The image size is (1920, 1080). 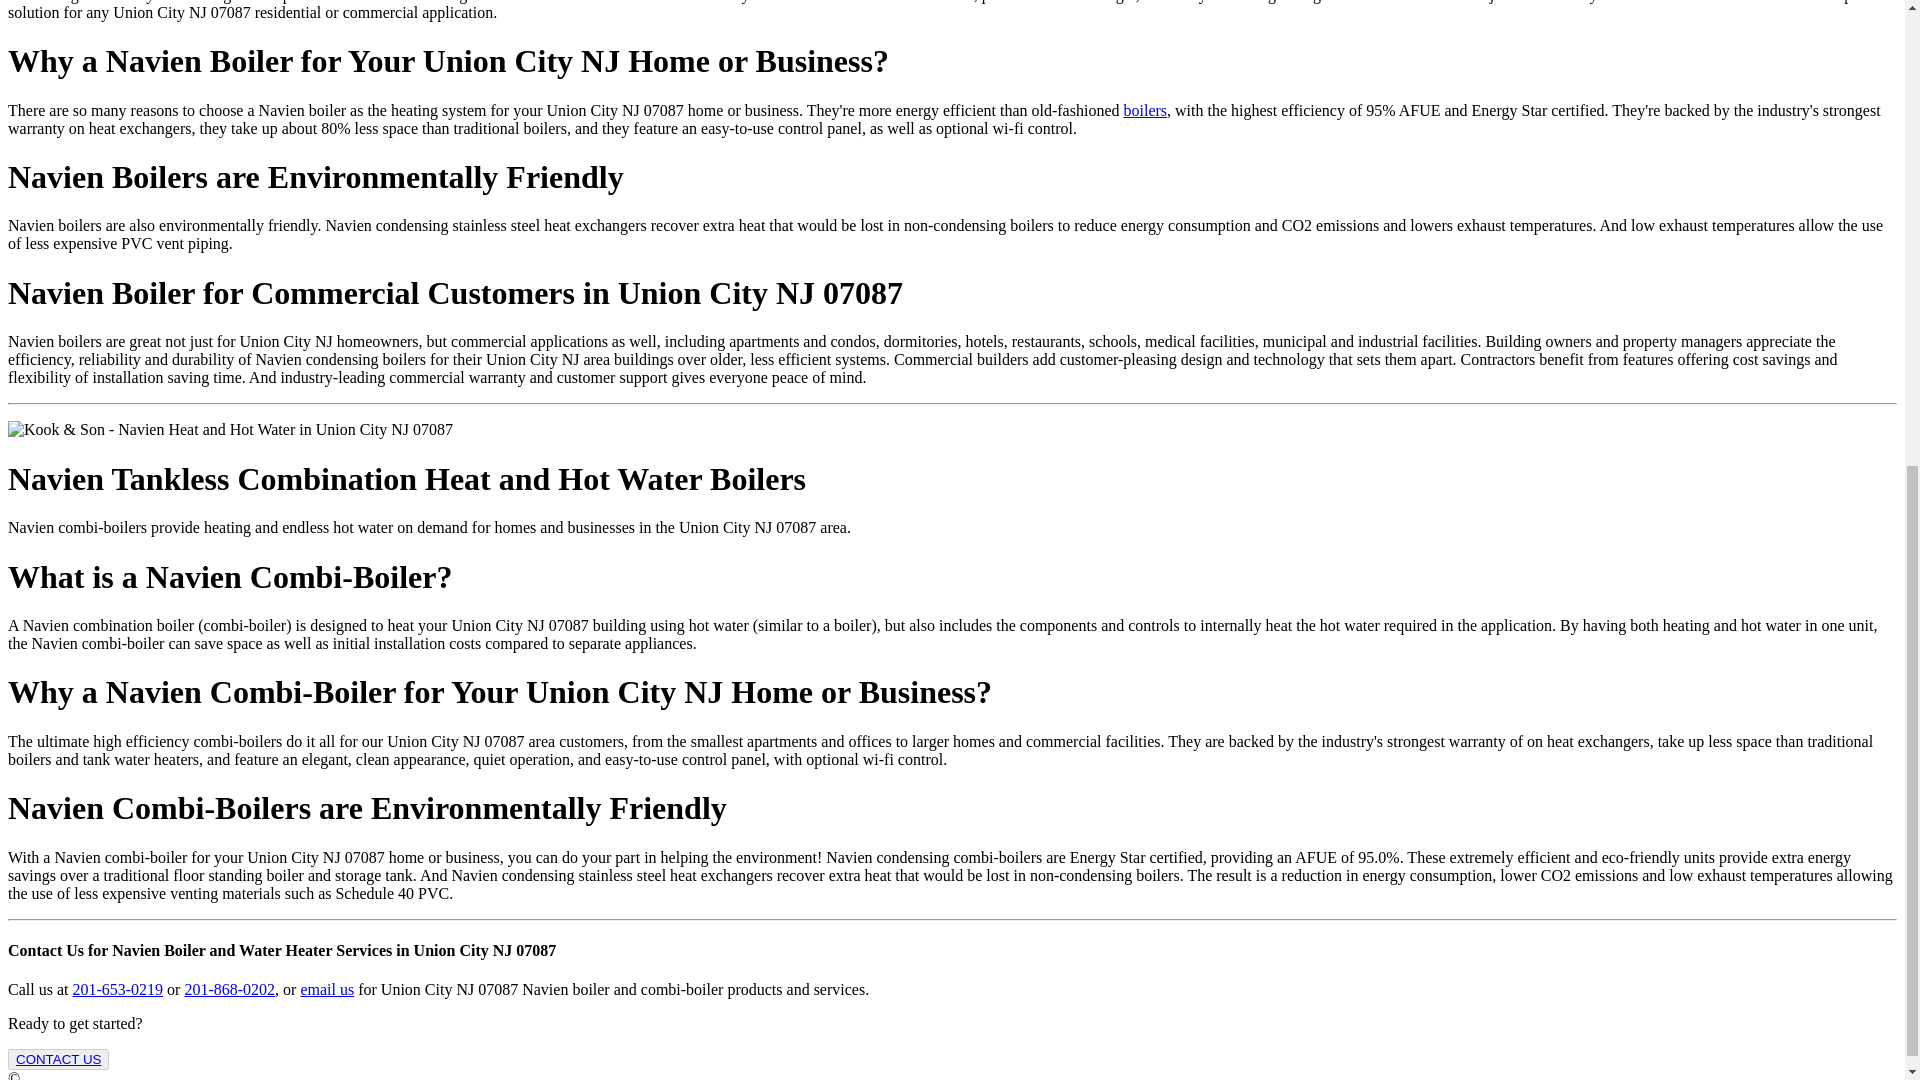 What do you see at coordinates (229, 988) in the screenshot?
I see `201-868-0202` at bounding box center [229, 988].